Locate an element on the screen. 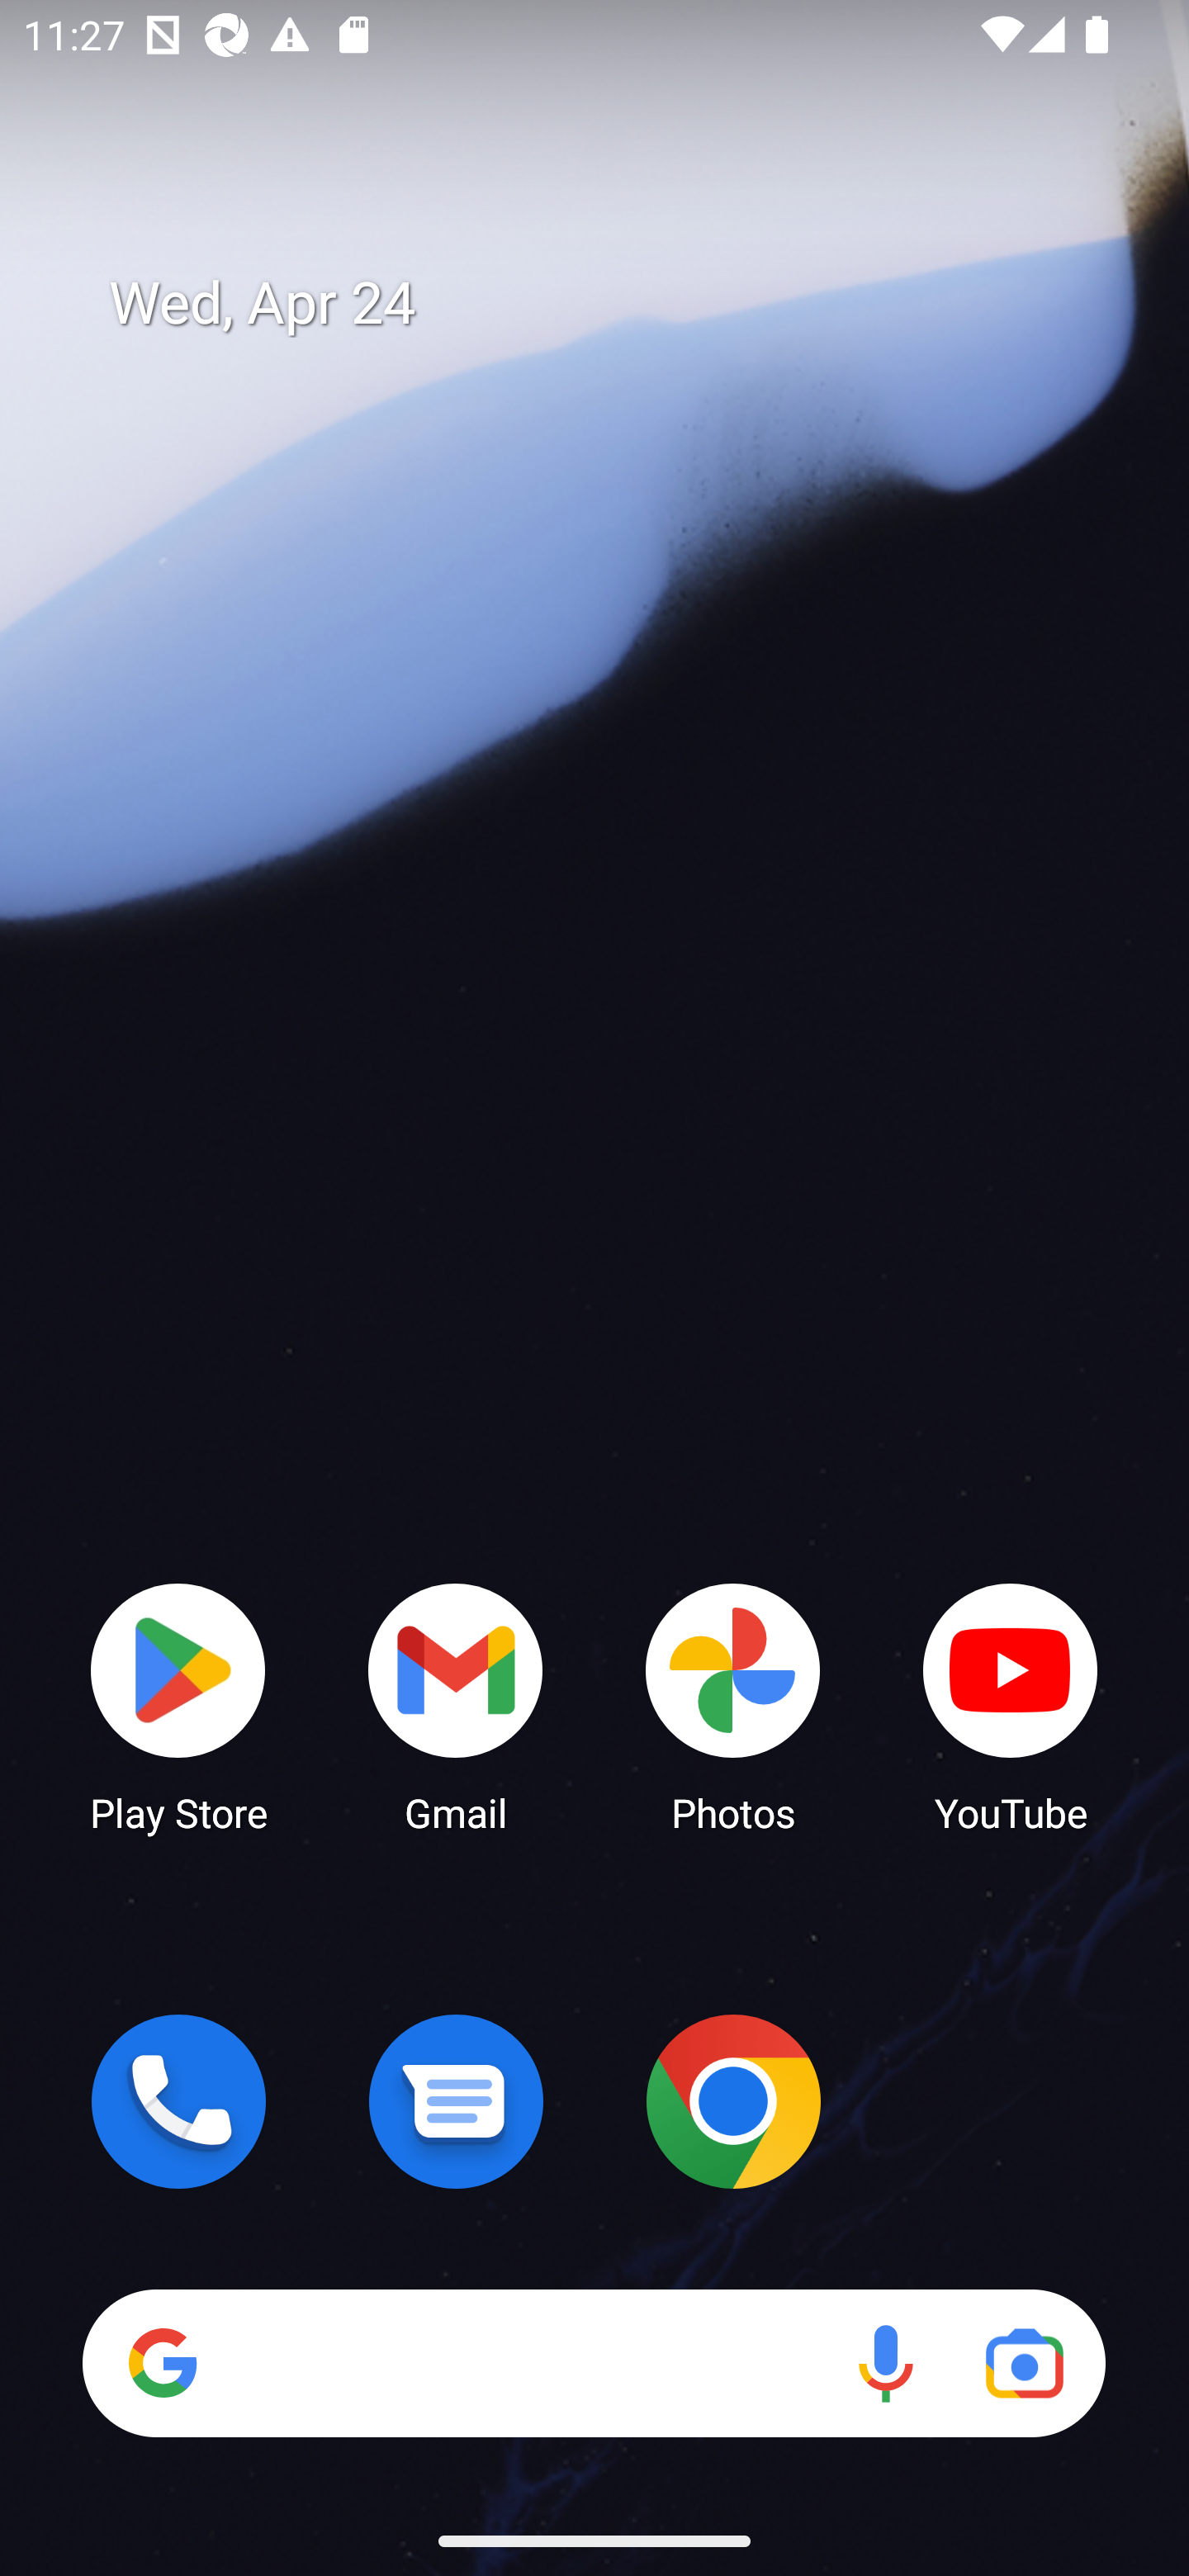 The width and height of the screenshot is (1189, 2576). YouTube is located at coordinates (1011, 1706).